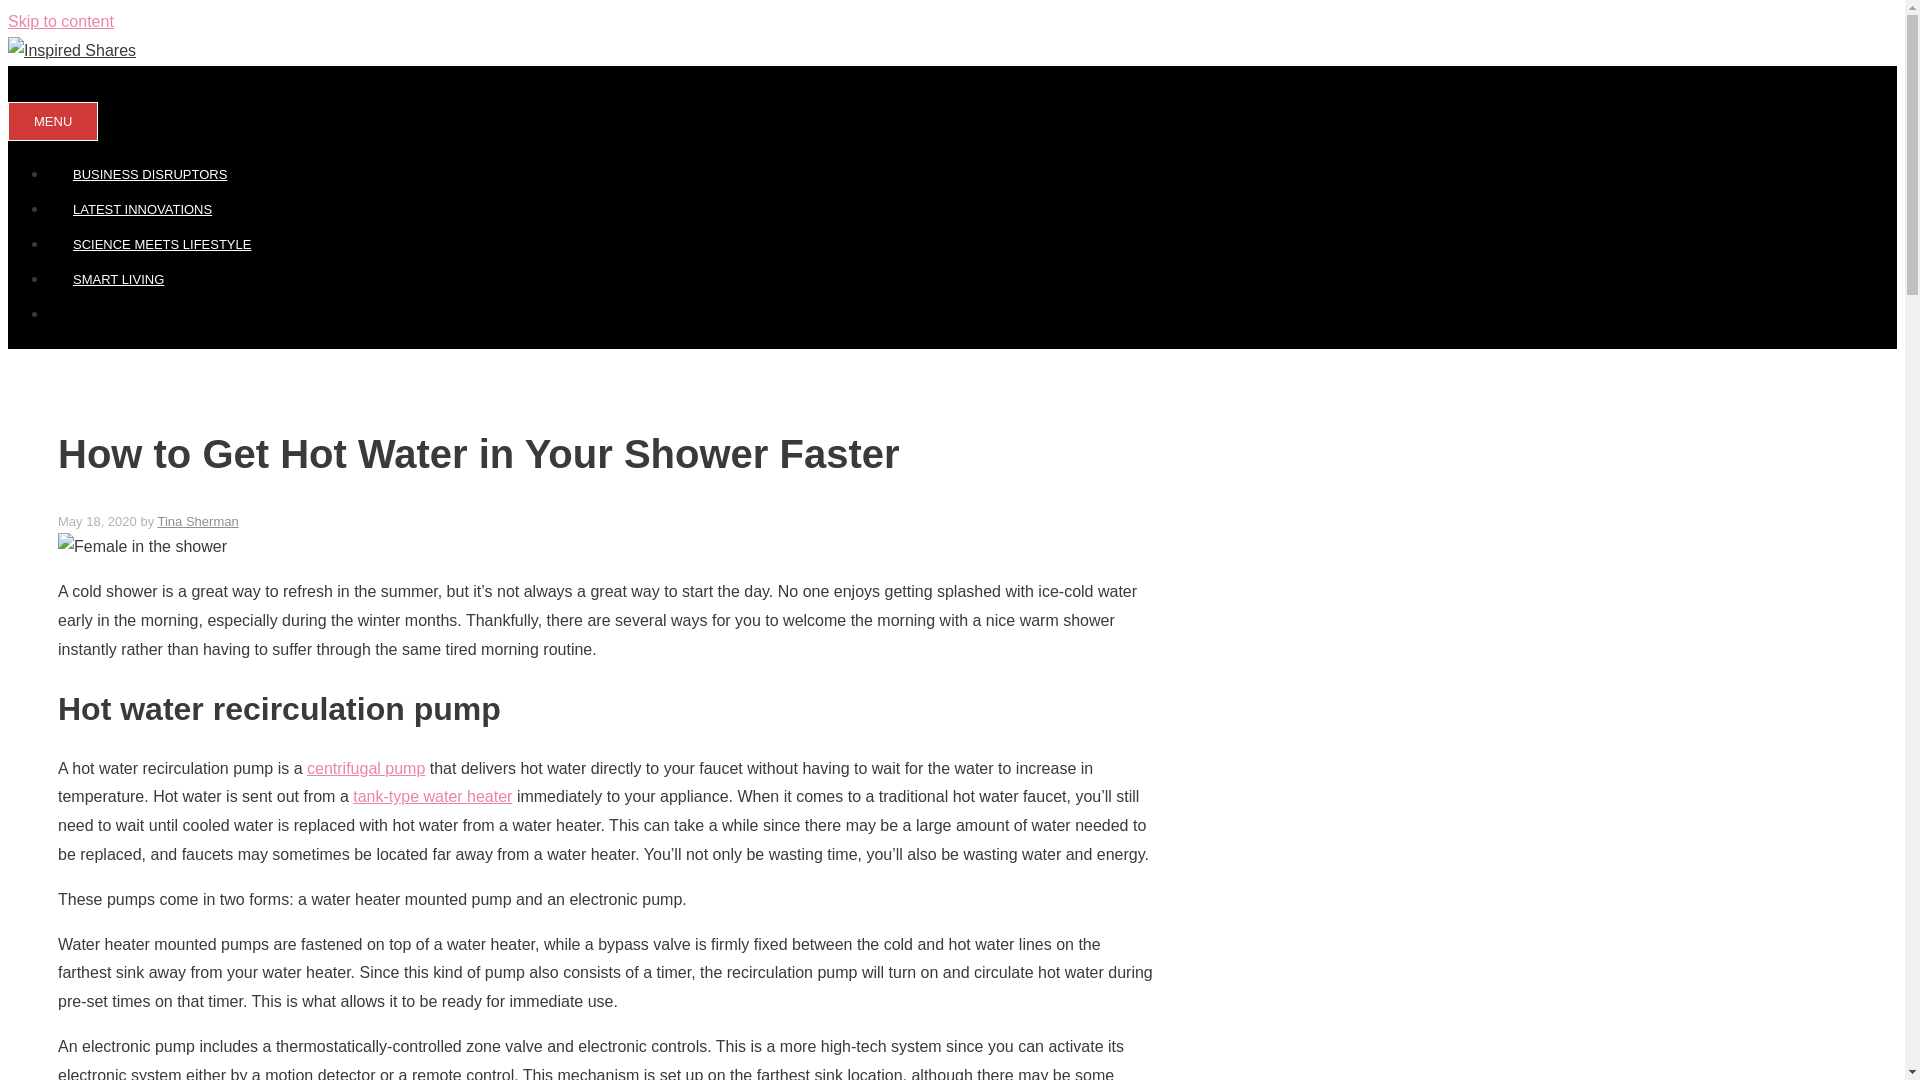 The height and width of the screenshot is (1080, 1920). What do you see at coordinates (366, 768) in the screenshot?
I see `Masterflow Solutions` at bounding box center [366, 768].